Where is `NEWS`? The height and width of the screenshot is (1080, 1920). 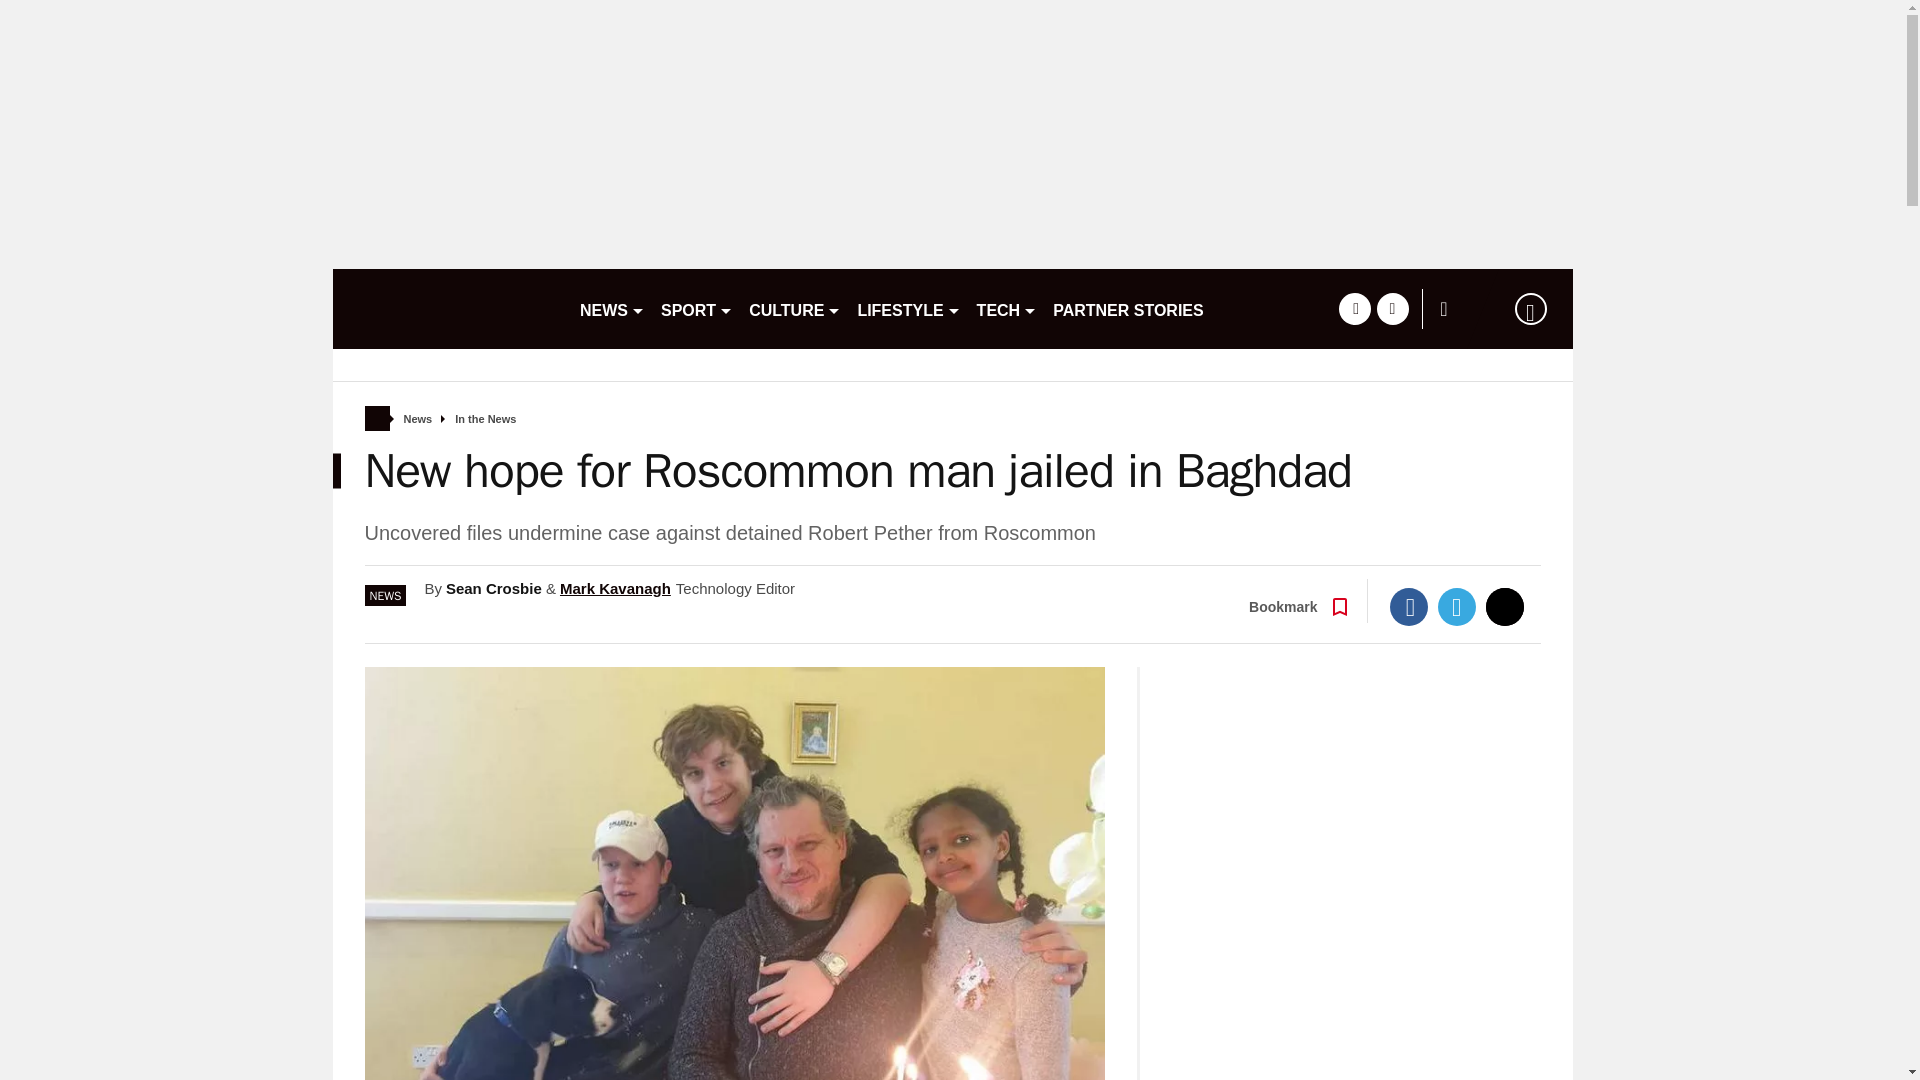
NEWS is located at coordinates (612, 308).